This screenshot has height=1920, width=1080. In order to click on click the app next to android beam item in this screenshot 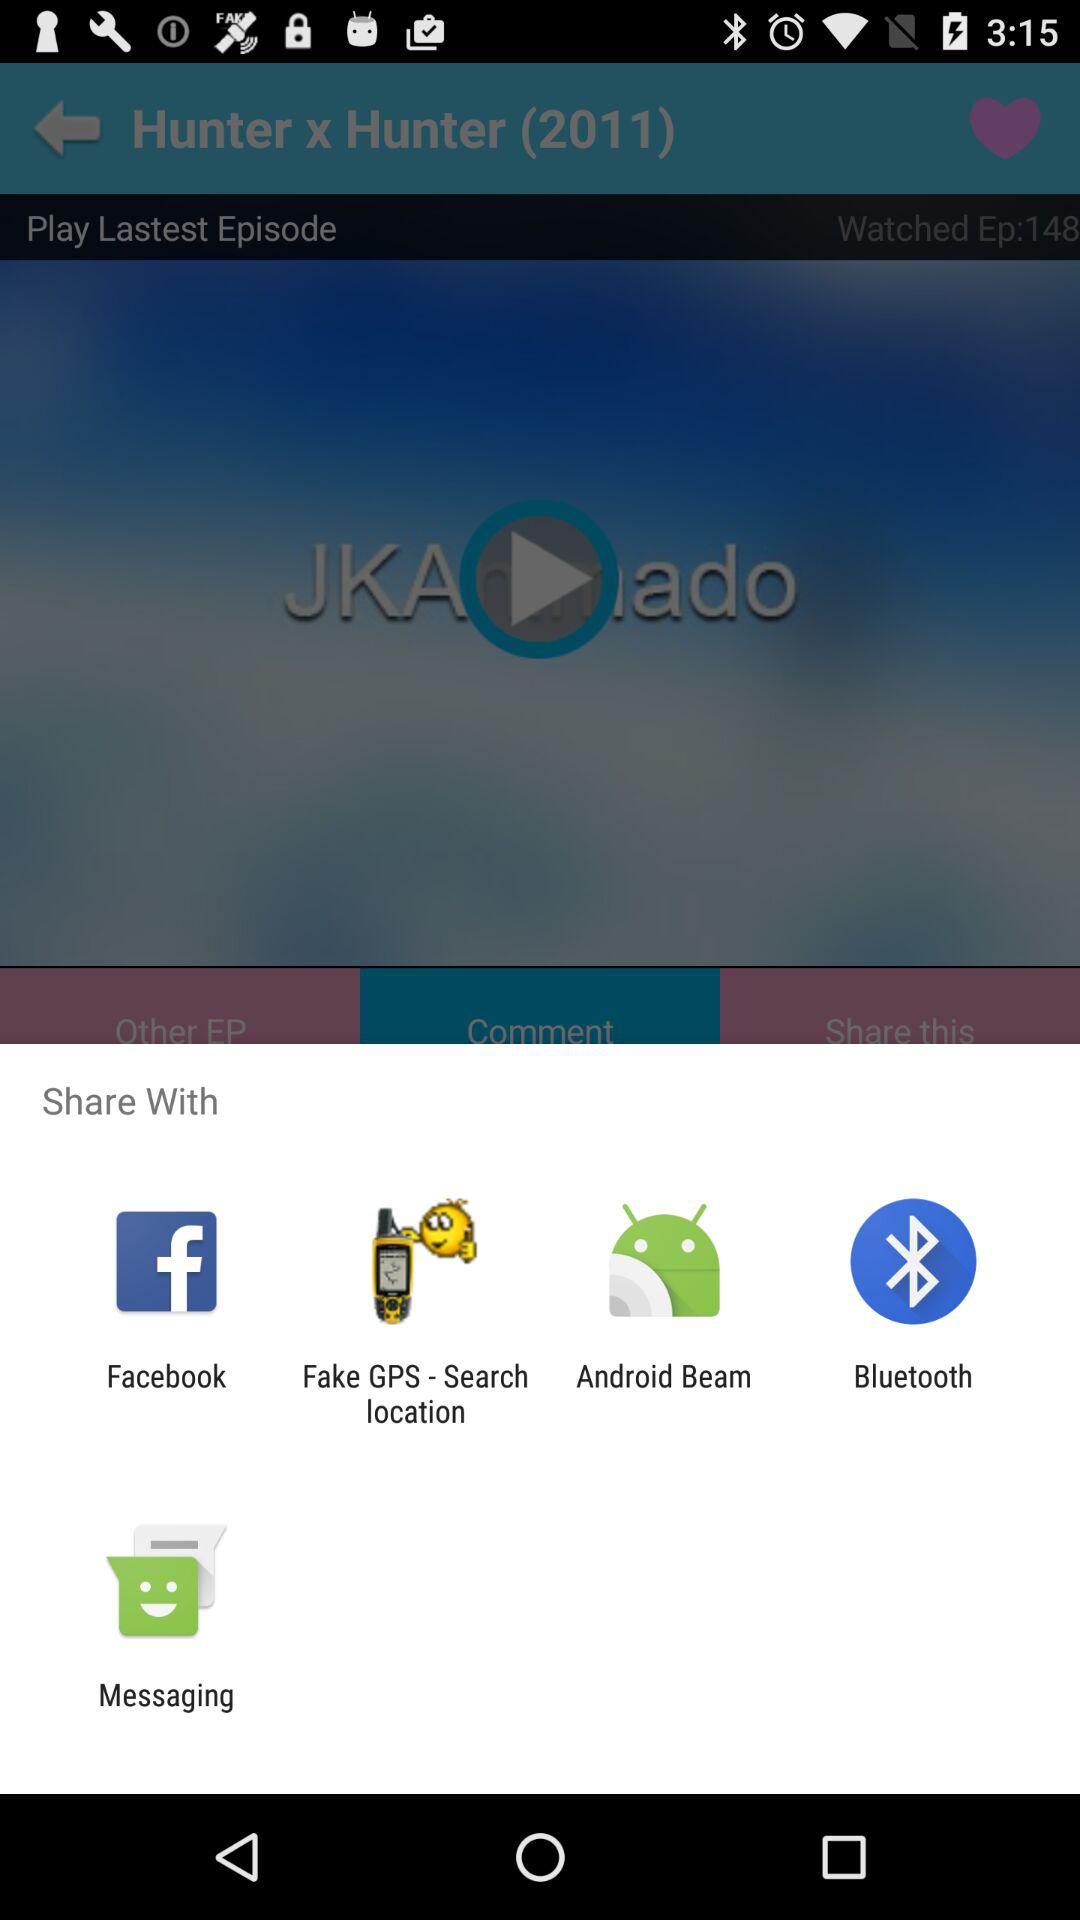, I will do `click(415, 1393)`.